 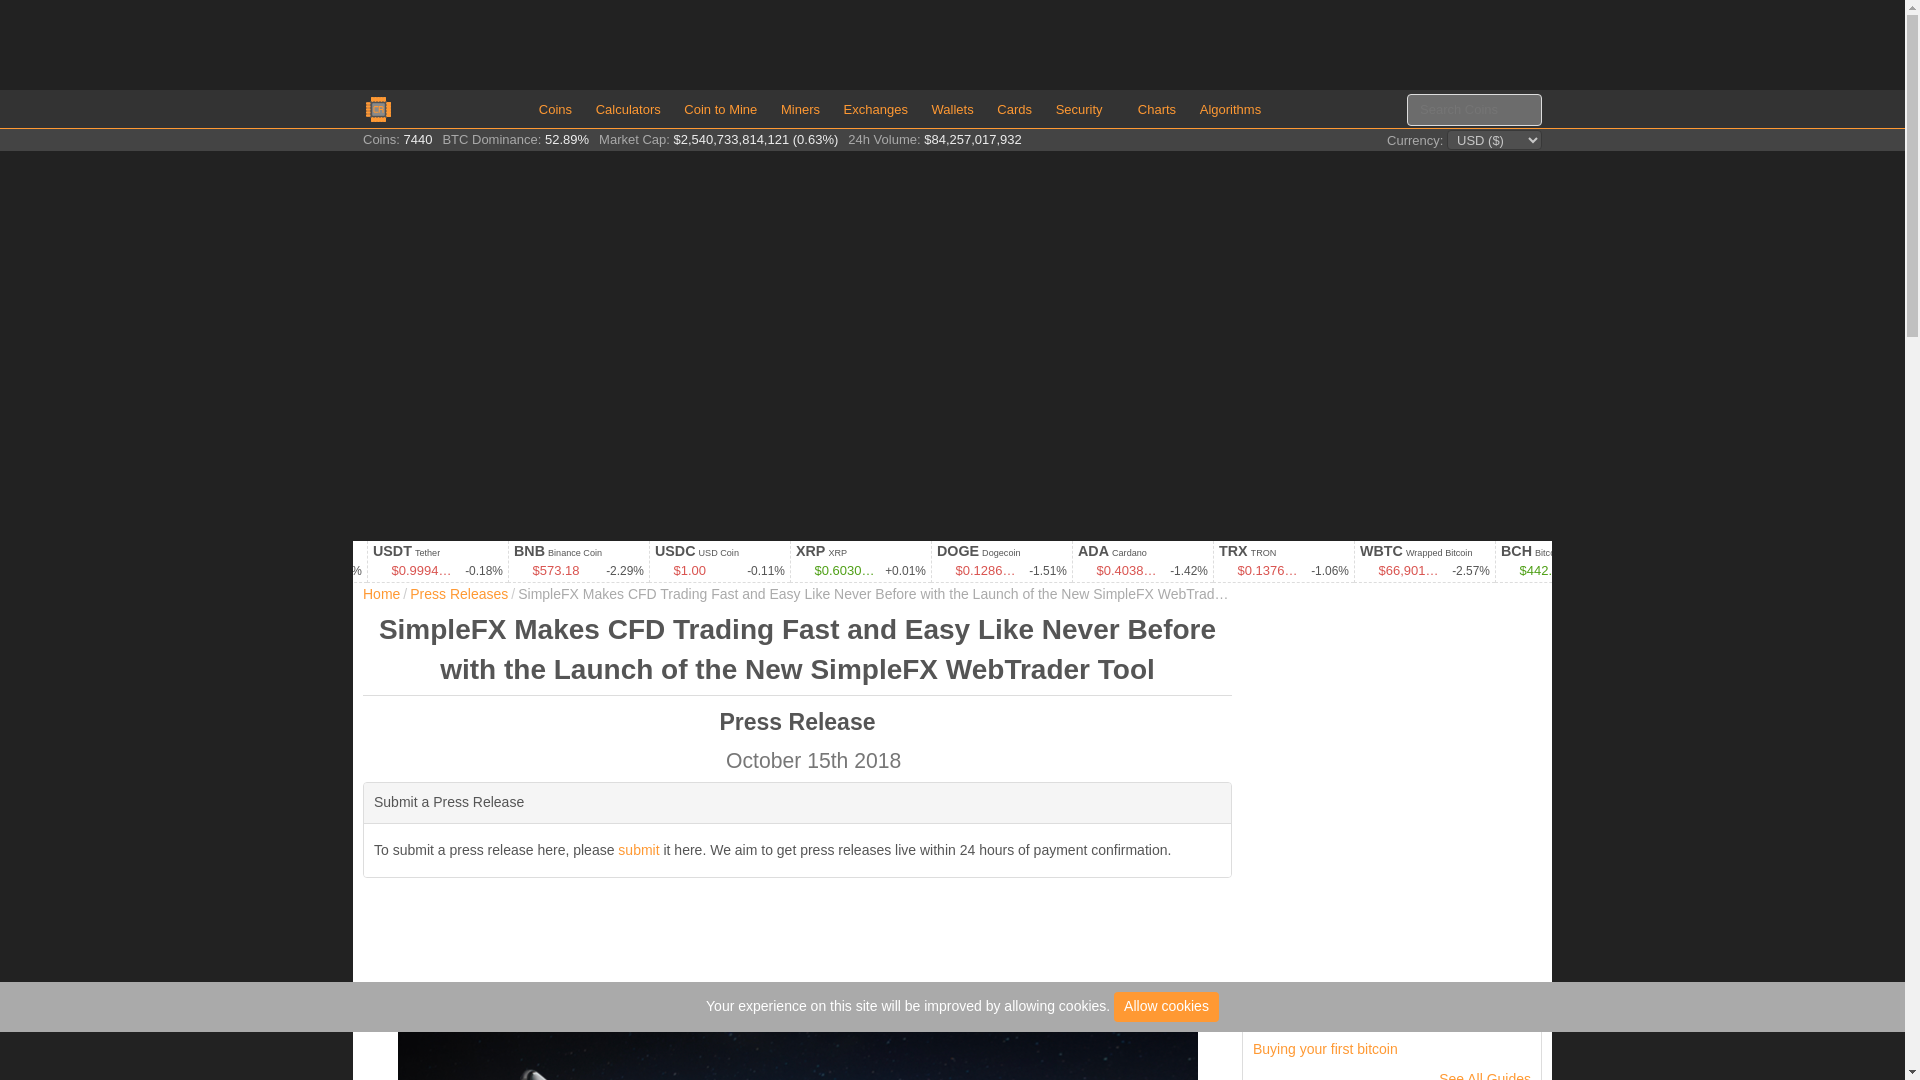 What do you see at coordinates (380, 594) in the screenshot?
I see `Home` at bounding box center [380, 594].